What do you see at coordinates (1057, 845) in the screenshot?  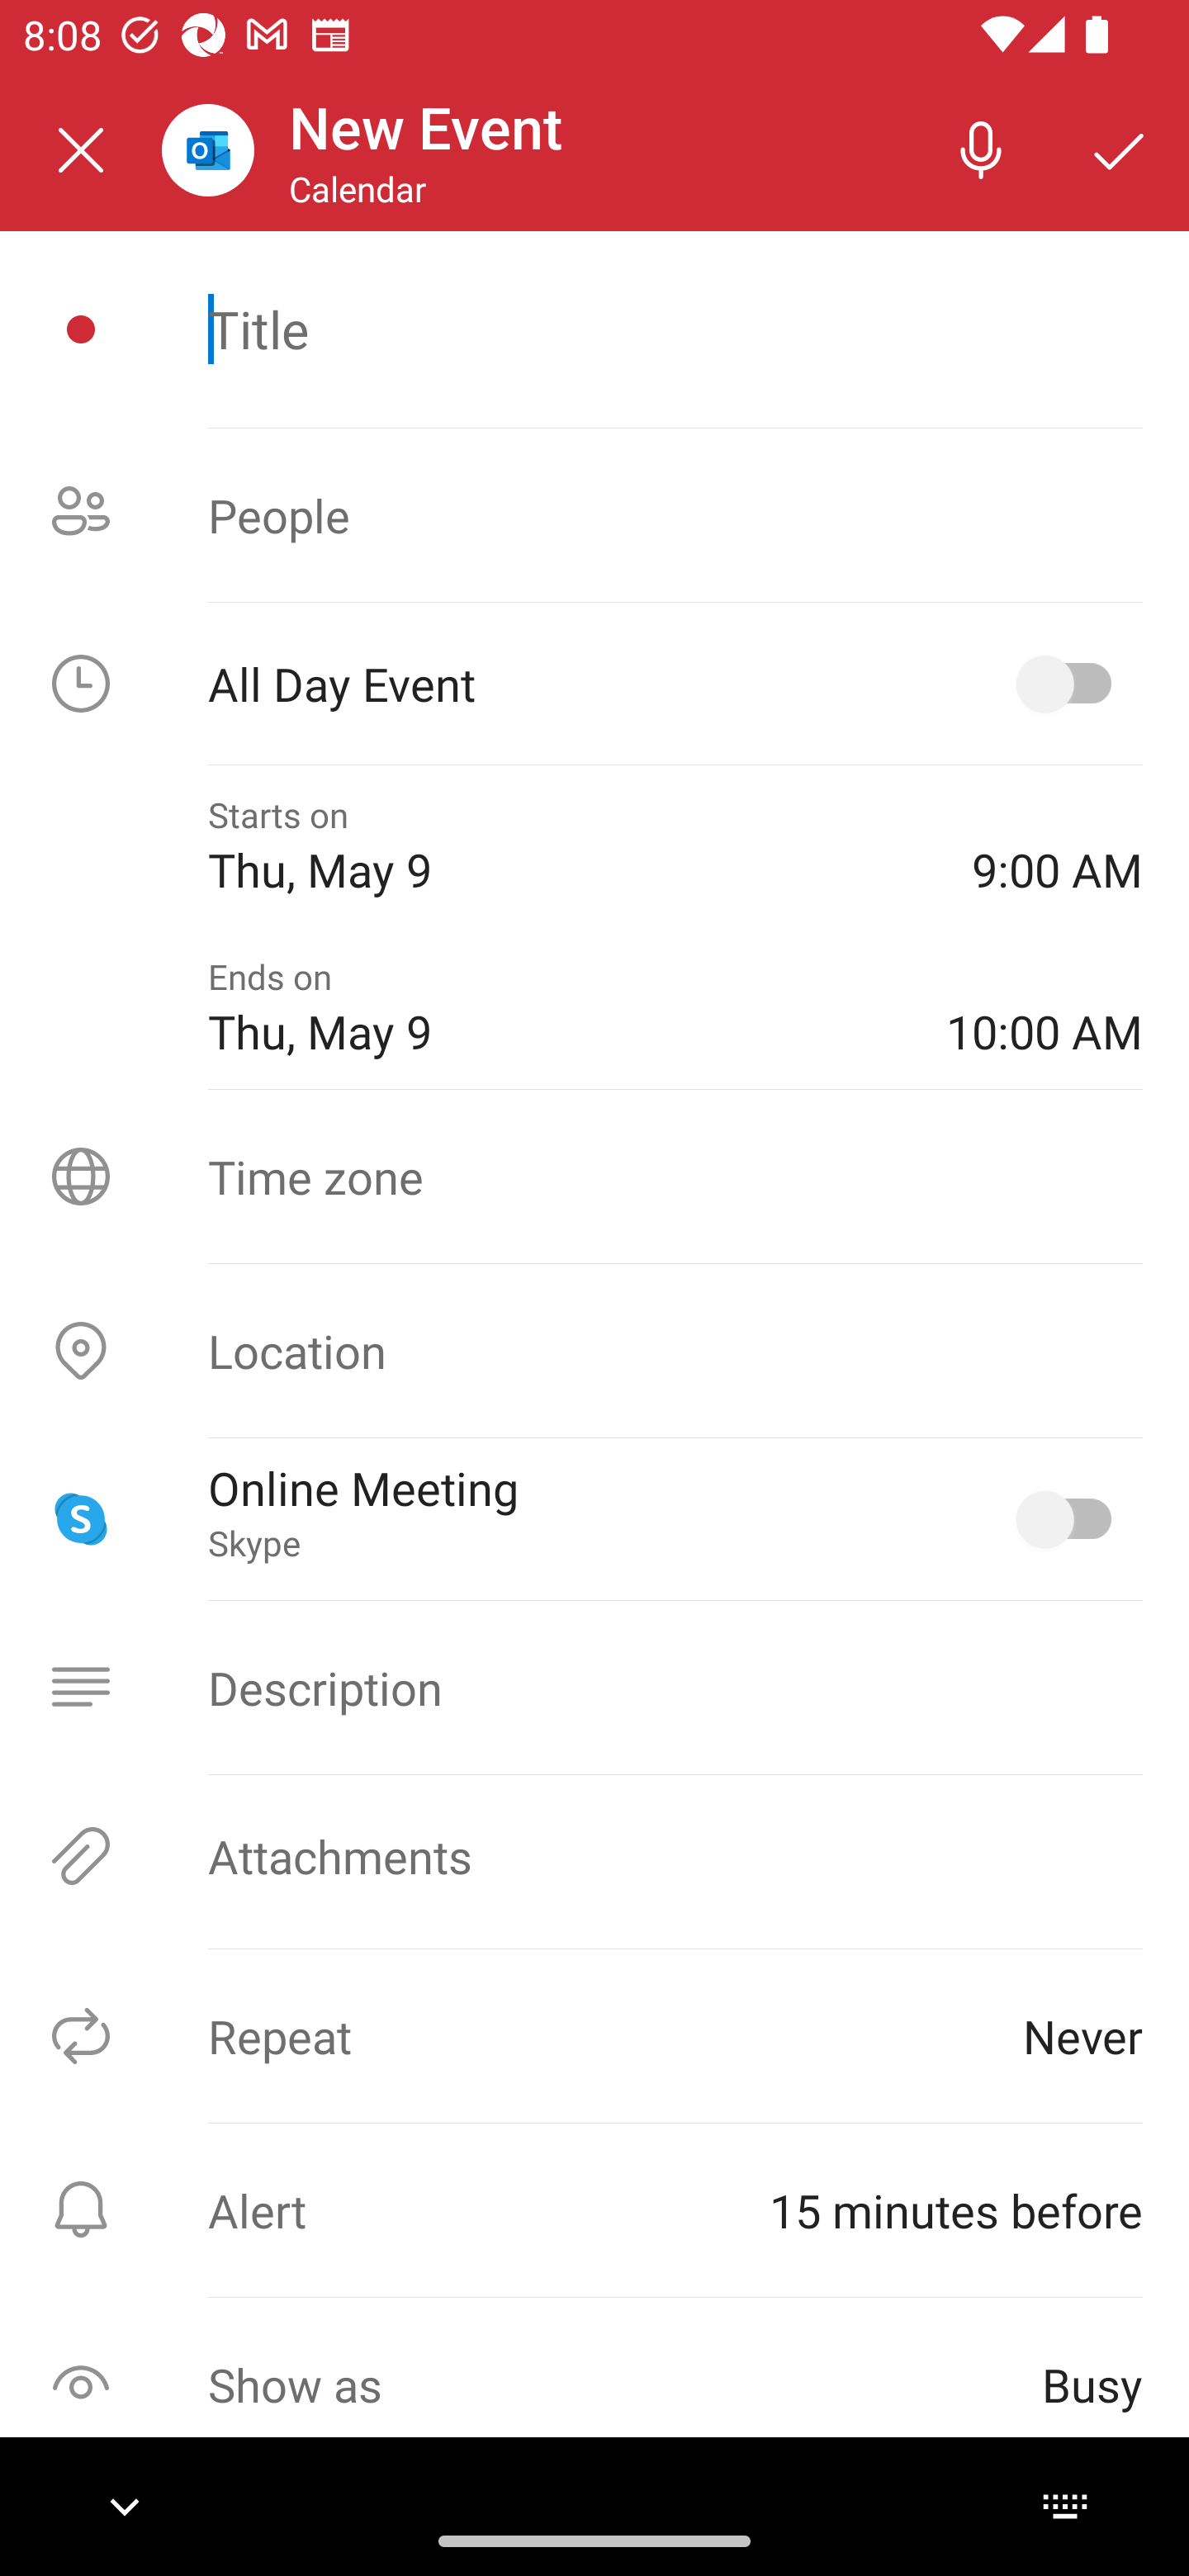 I see `9:00 AM` at bounding box center [1057, 845].